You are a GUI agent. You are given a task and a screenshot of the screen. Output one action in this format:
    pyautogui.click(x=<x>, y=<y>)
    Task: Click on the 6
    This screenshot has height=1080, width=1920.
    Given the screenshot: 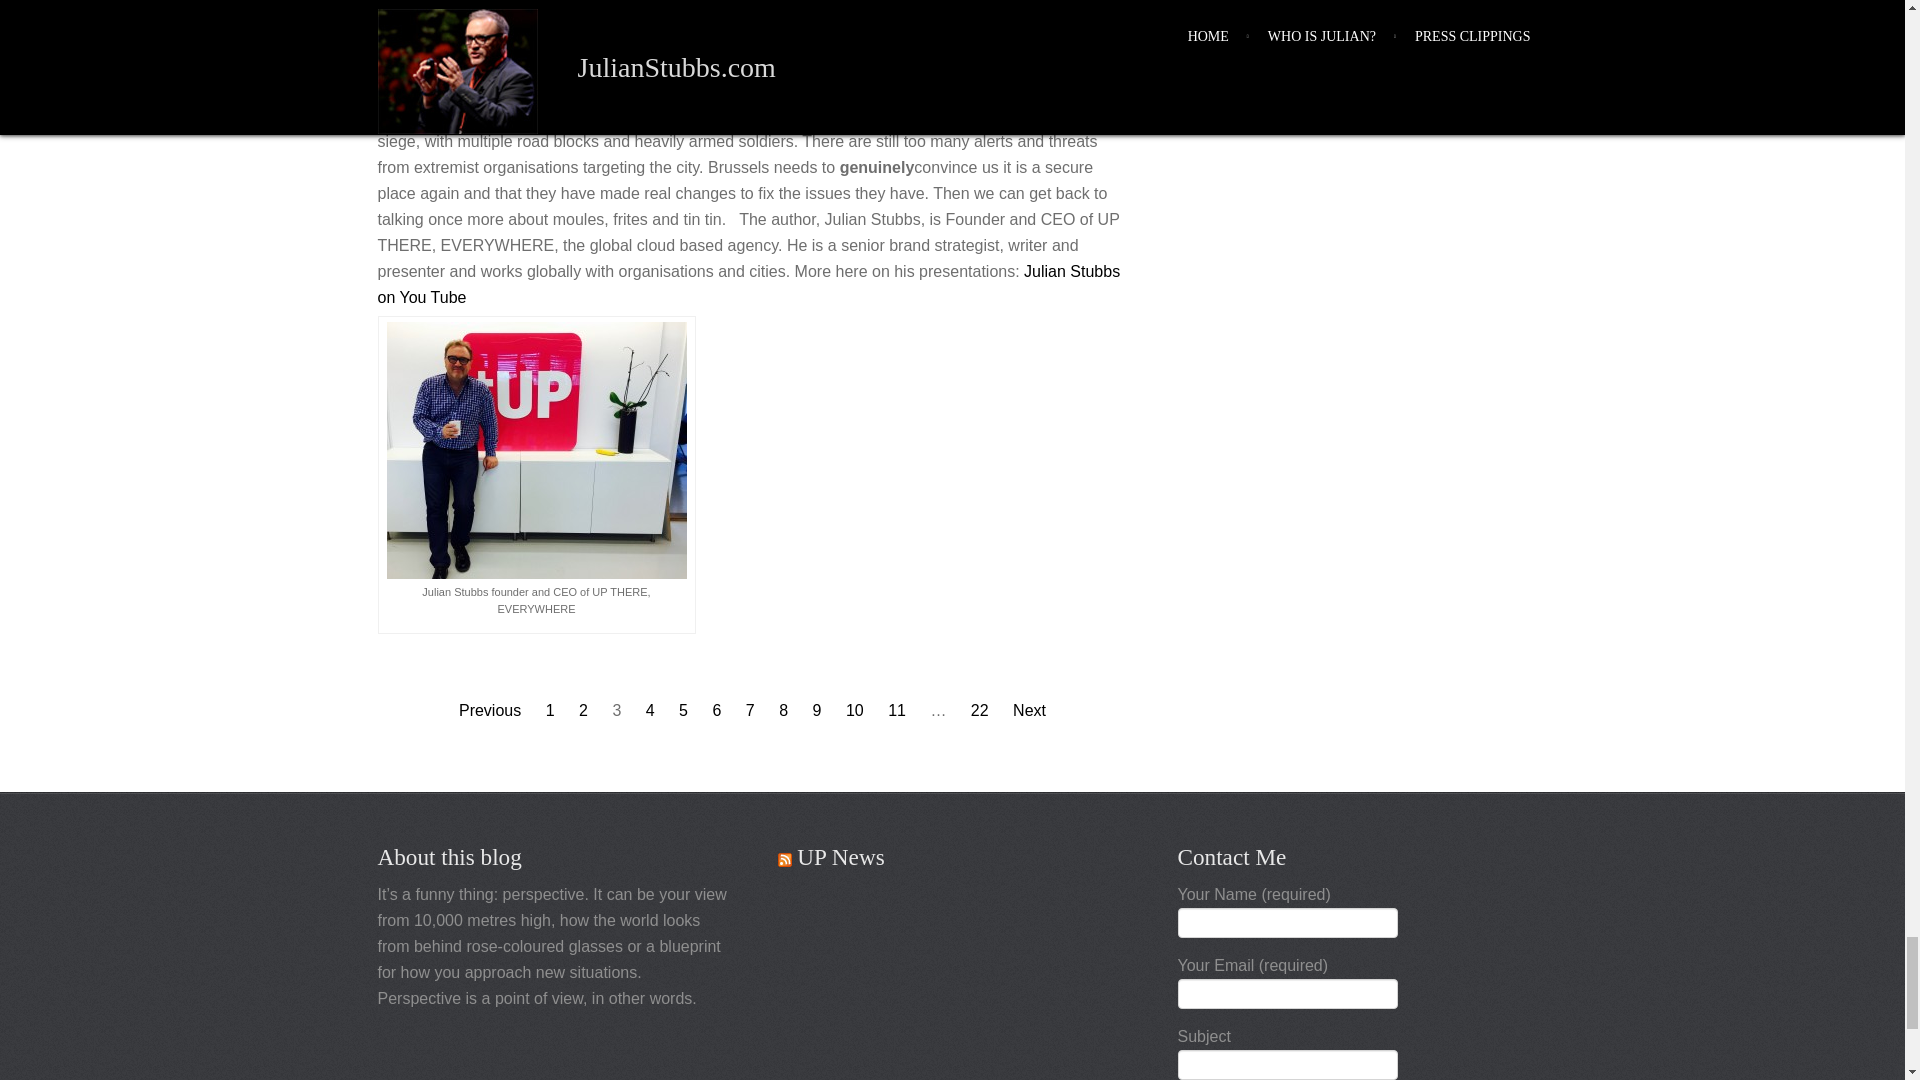 What is the action you would take?
    pyautogui.click(x=716, y=710)
    